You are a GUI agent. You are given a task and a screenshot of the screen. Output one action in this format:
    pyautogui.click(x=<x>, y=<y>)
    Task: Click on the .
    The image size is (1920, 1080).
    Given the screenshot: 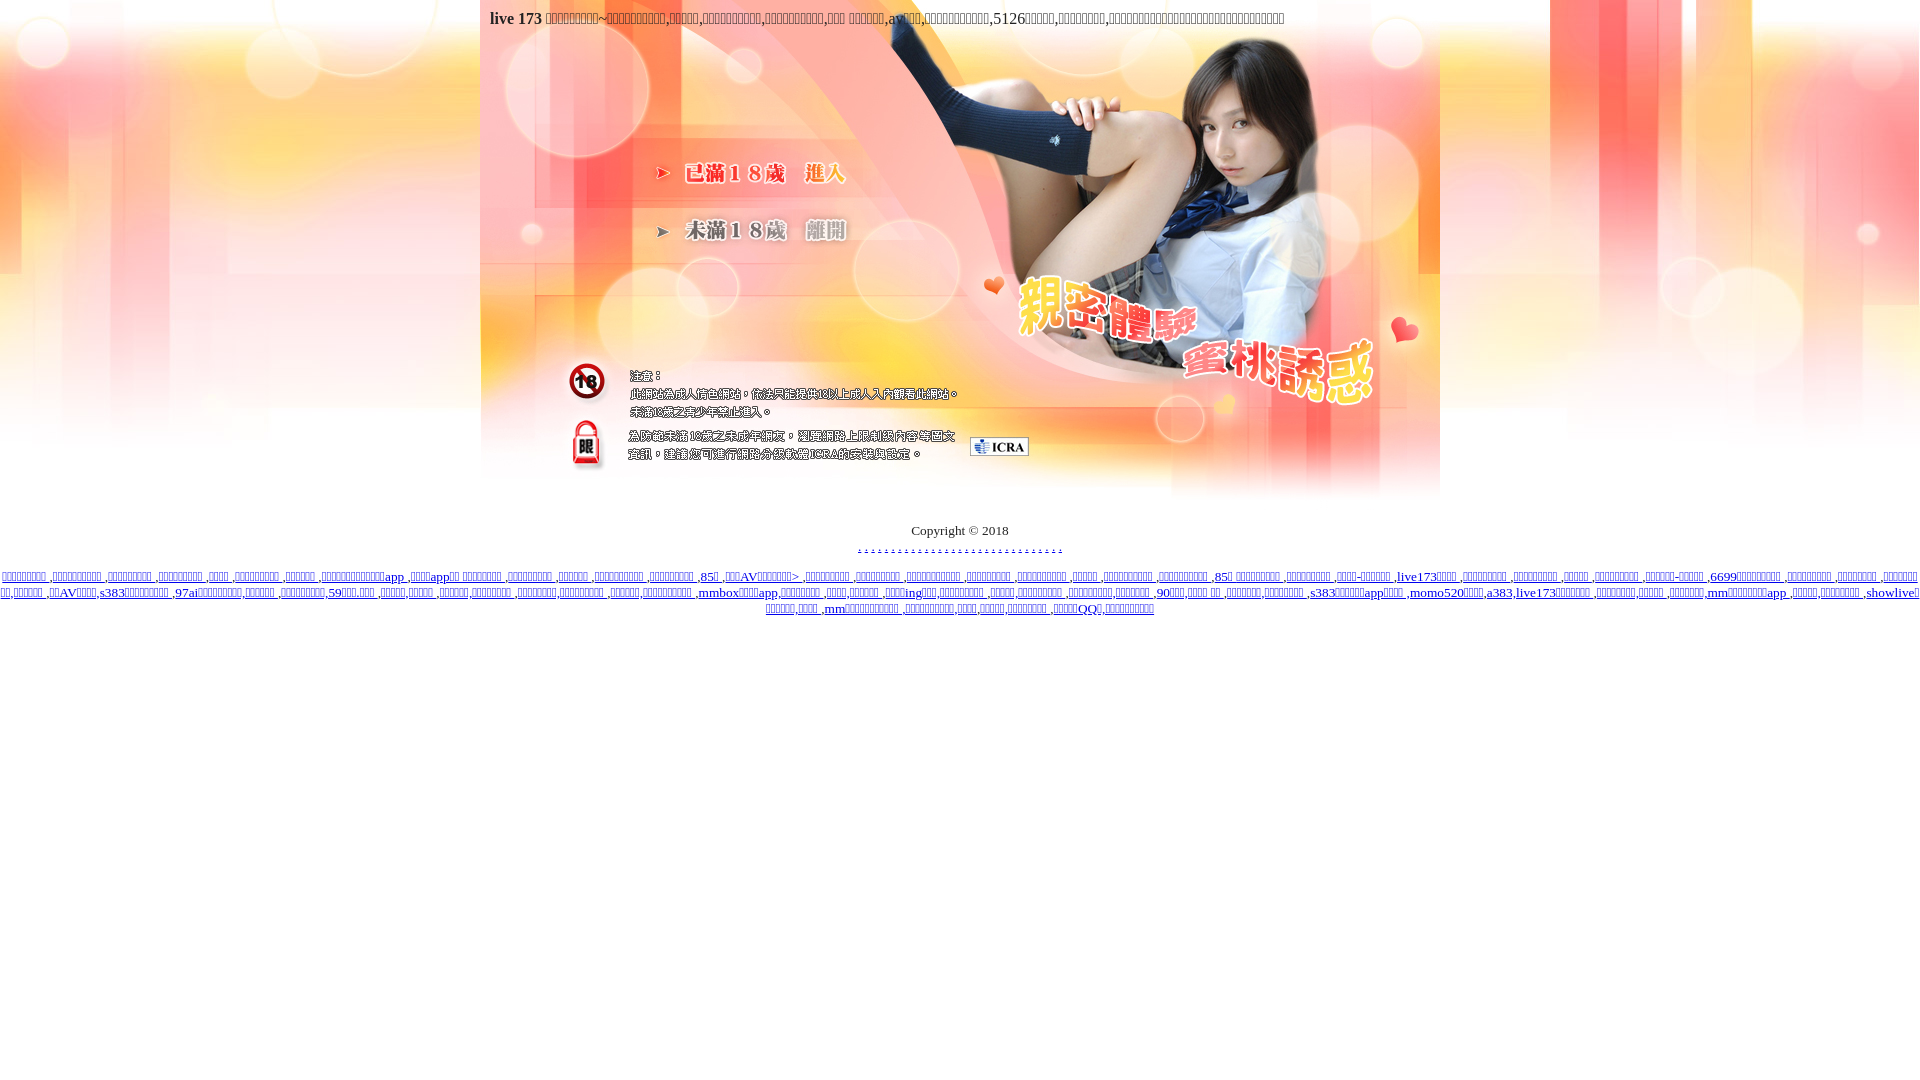 What is the action you would take?
    pyautogui.click(x=880, y=546)
    